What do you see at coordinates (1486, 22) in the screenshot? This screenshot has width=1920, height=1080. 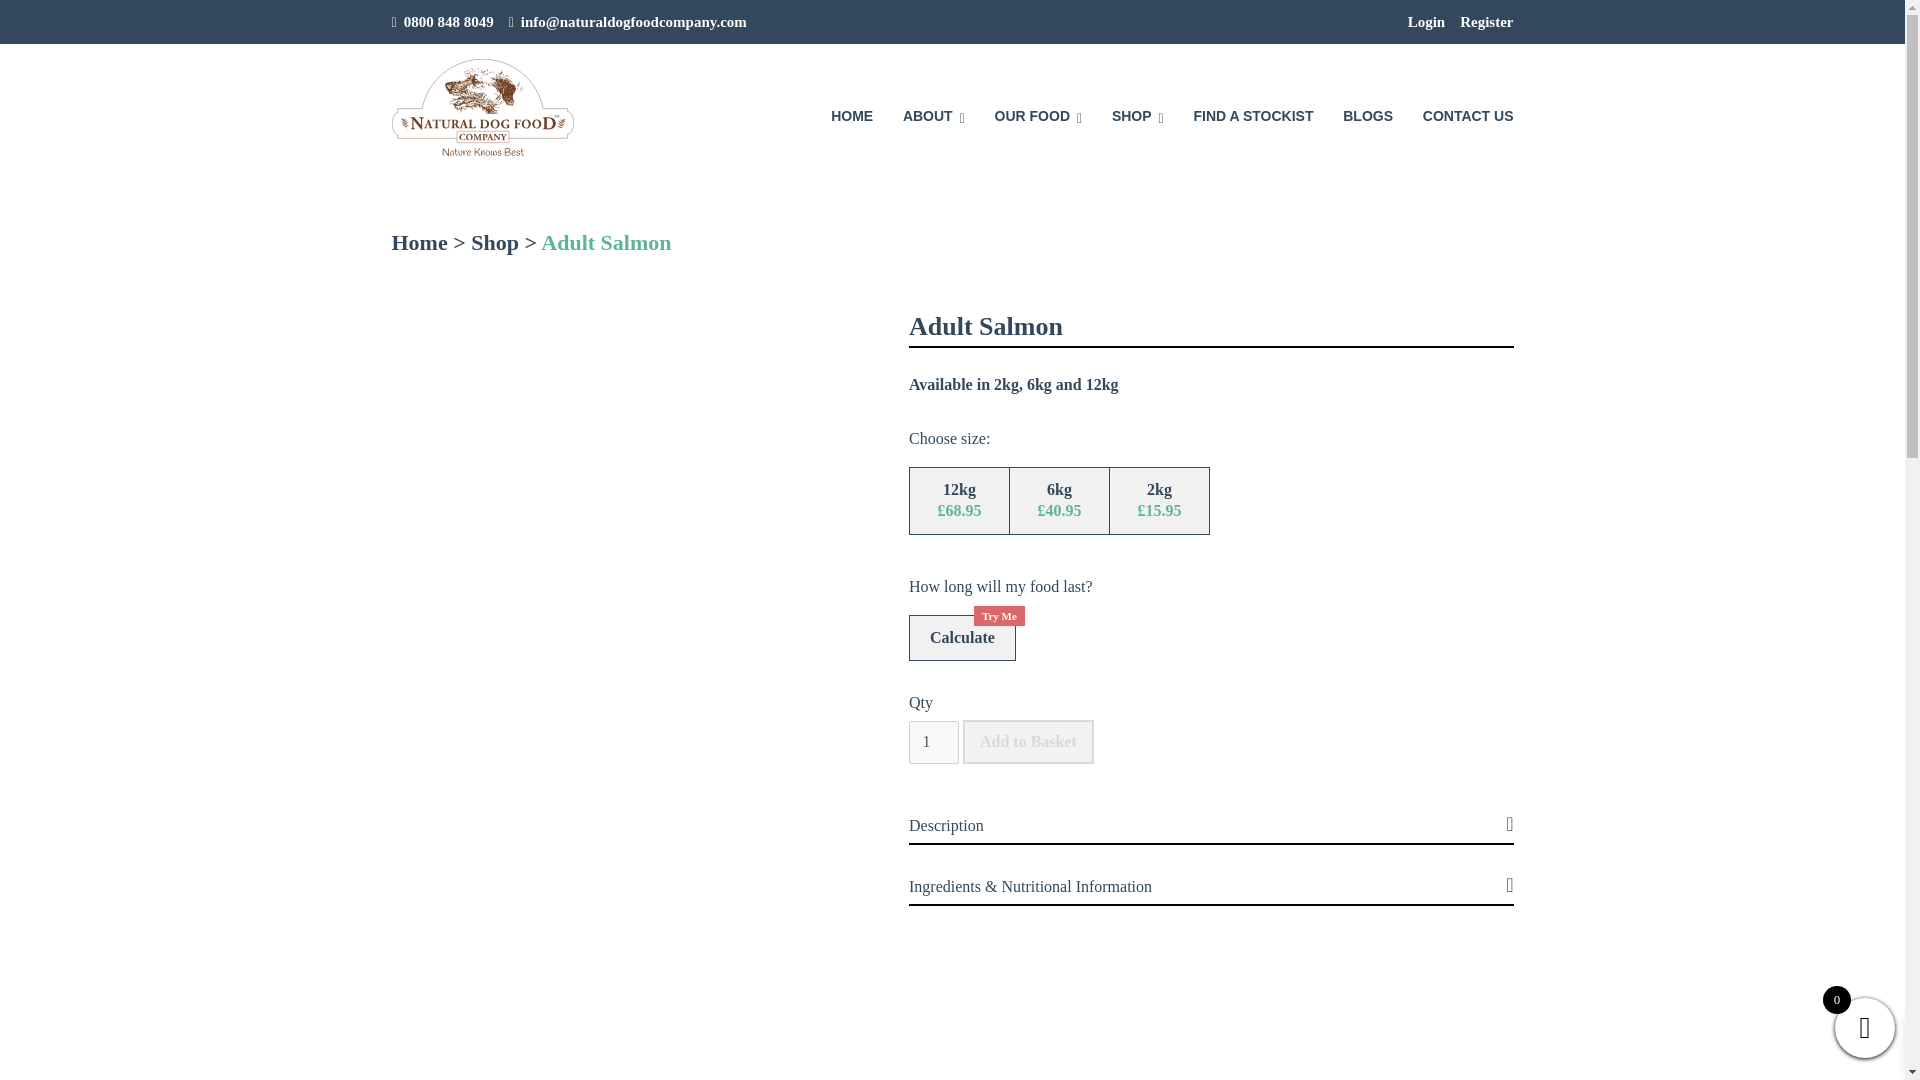 I see `Register` at bounding box center [1486, 22].